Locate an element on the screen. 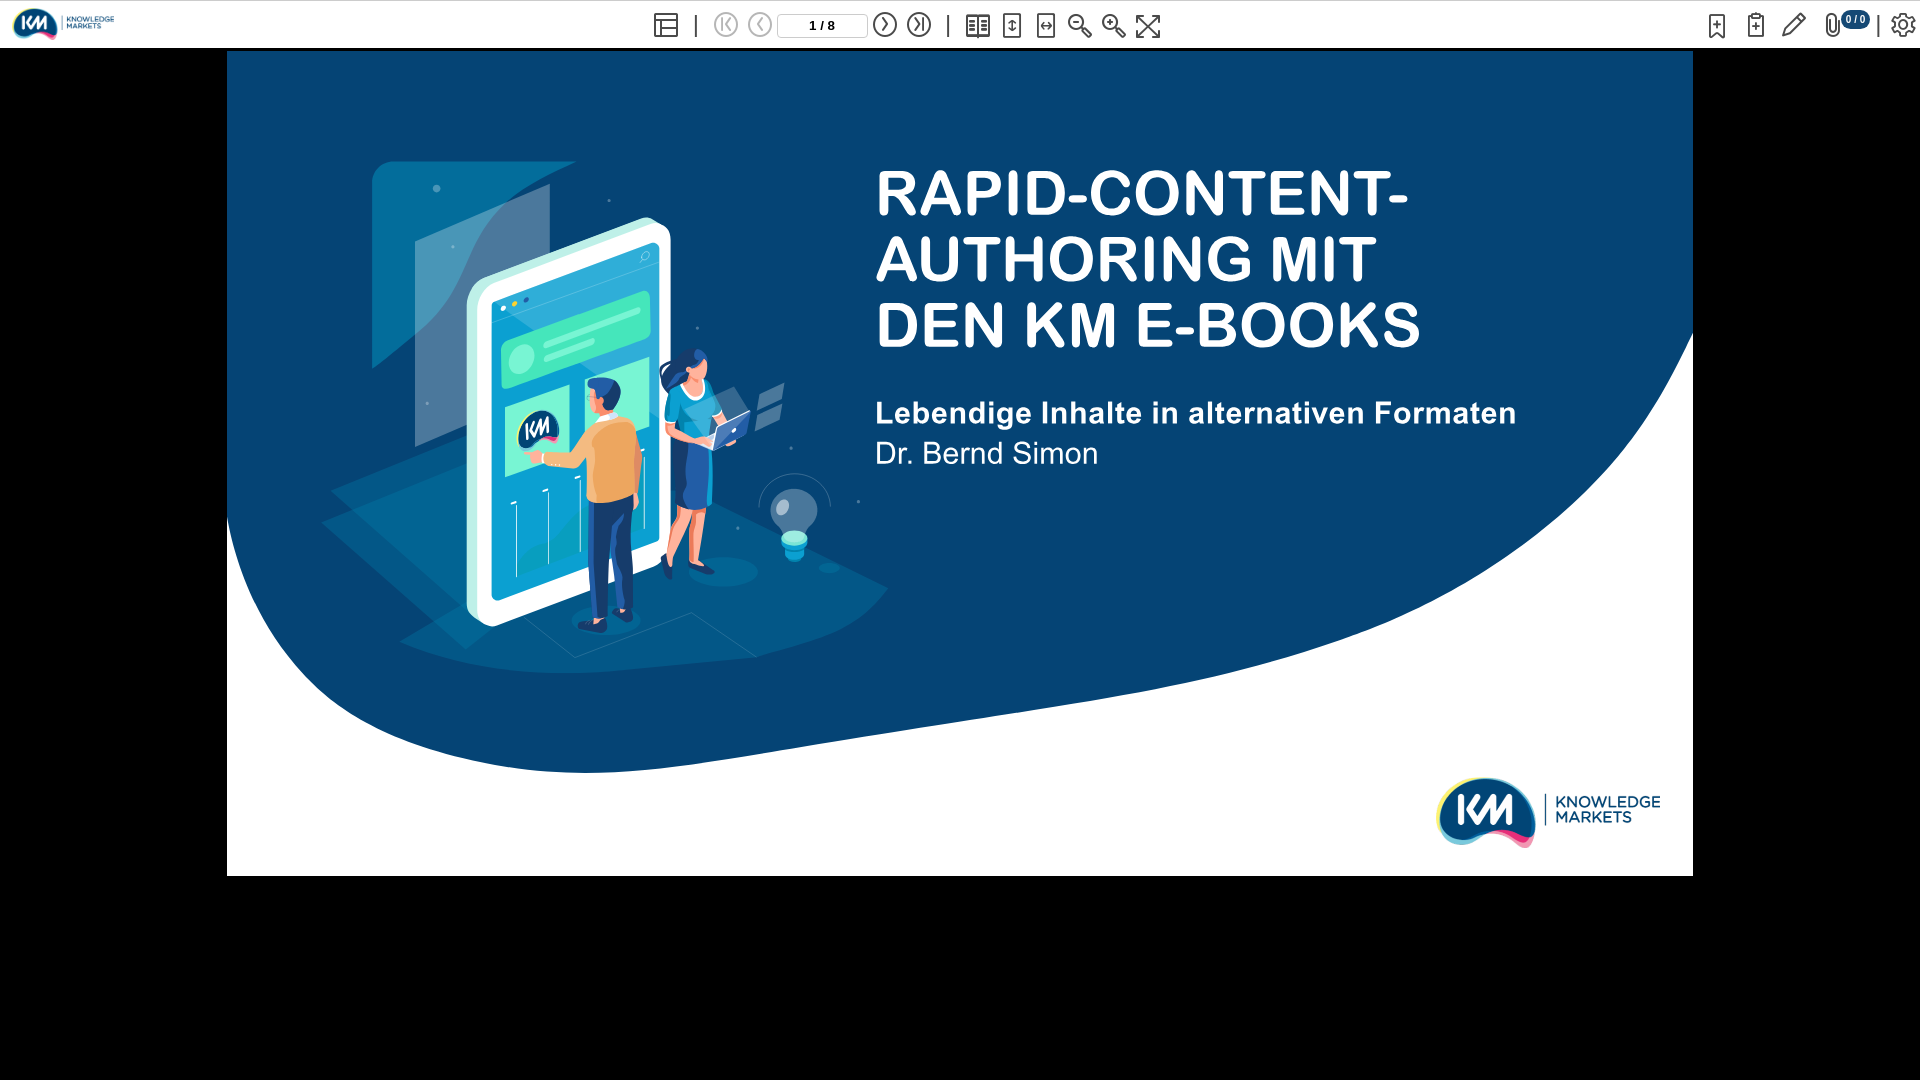 Image resolution: width=1920 pixels, height=1080 pixels. Vorherige Seite is located at coordinates (760, 25).